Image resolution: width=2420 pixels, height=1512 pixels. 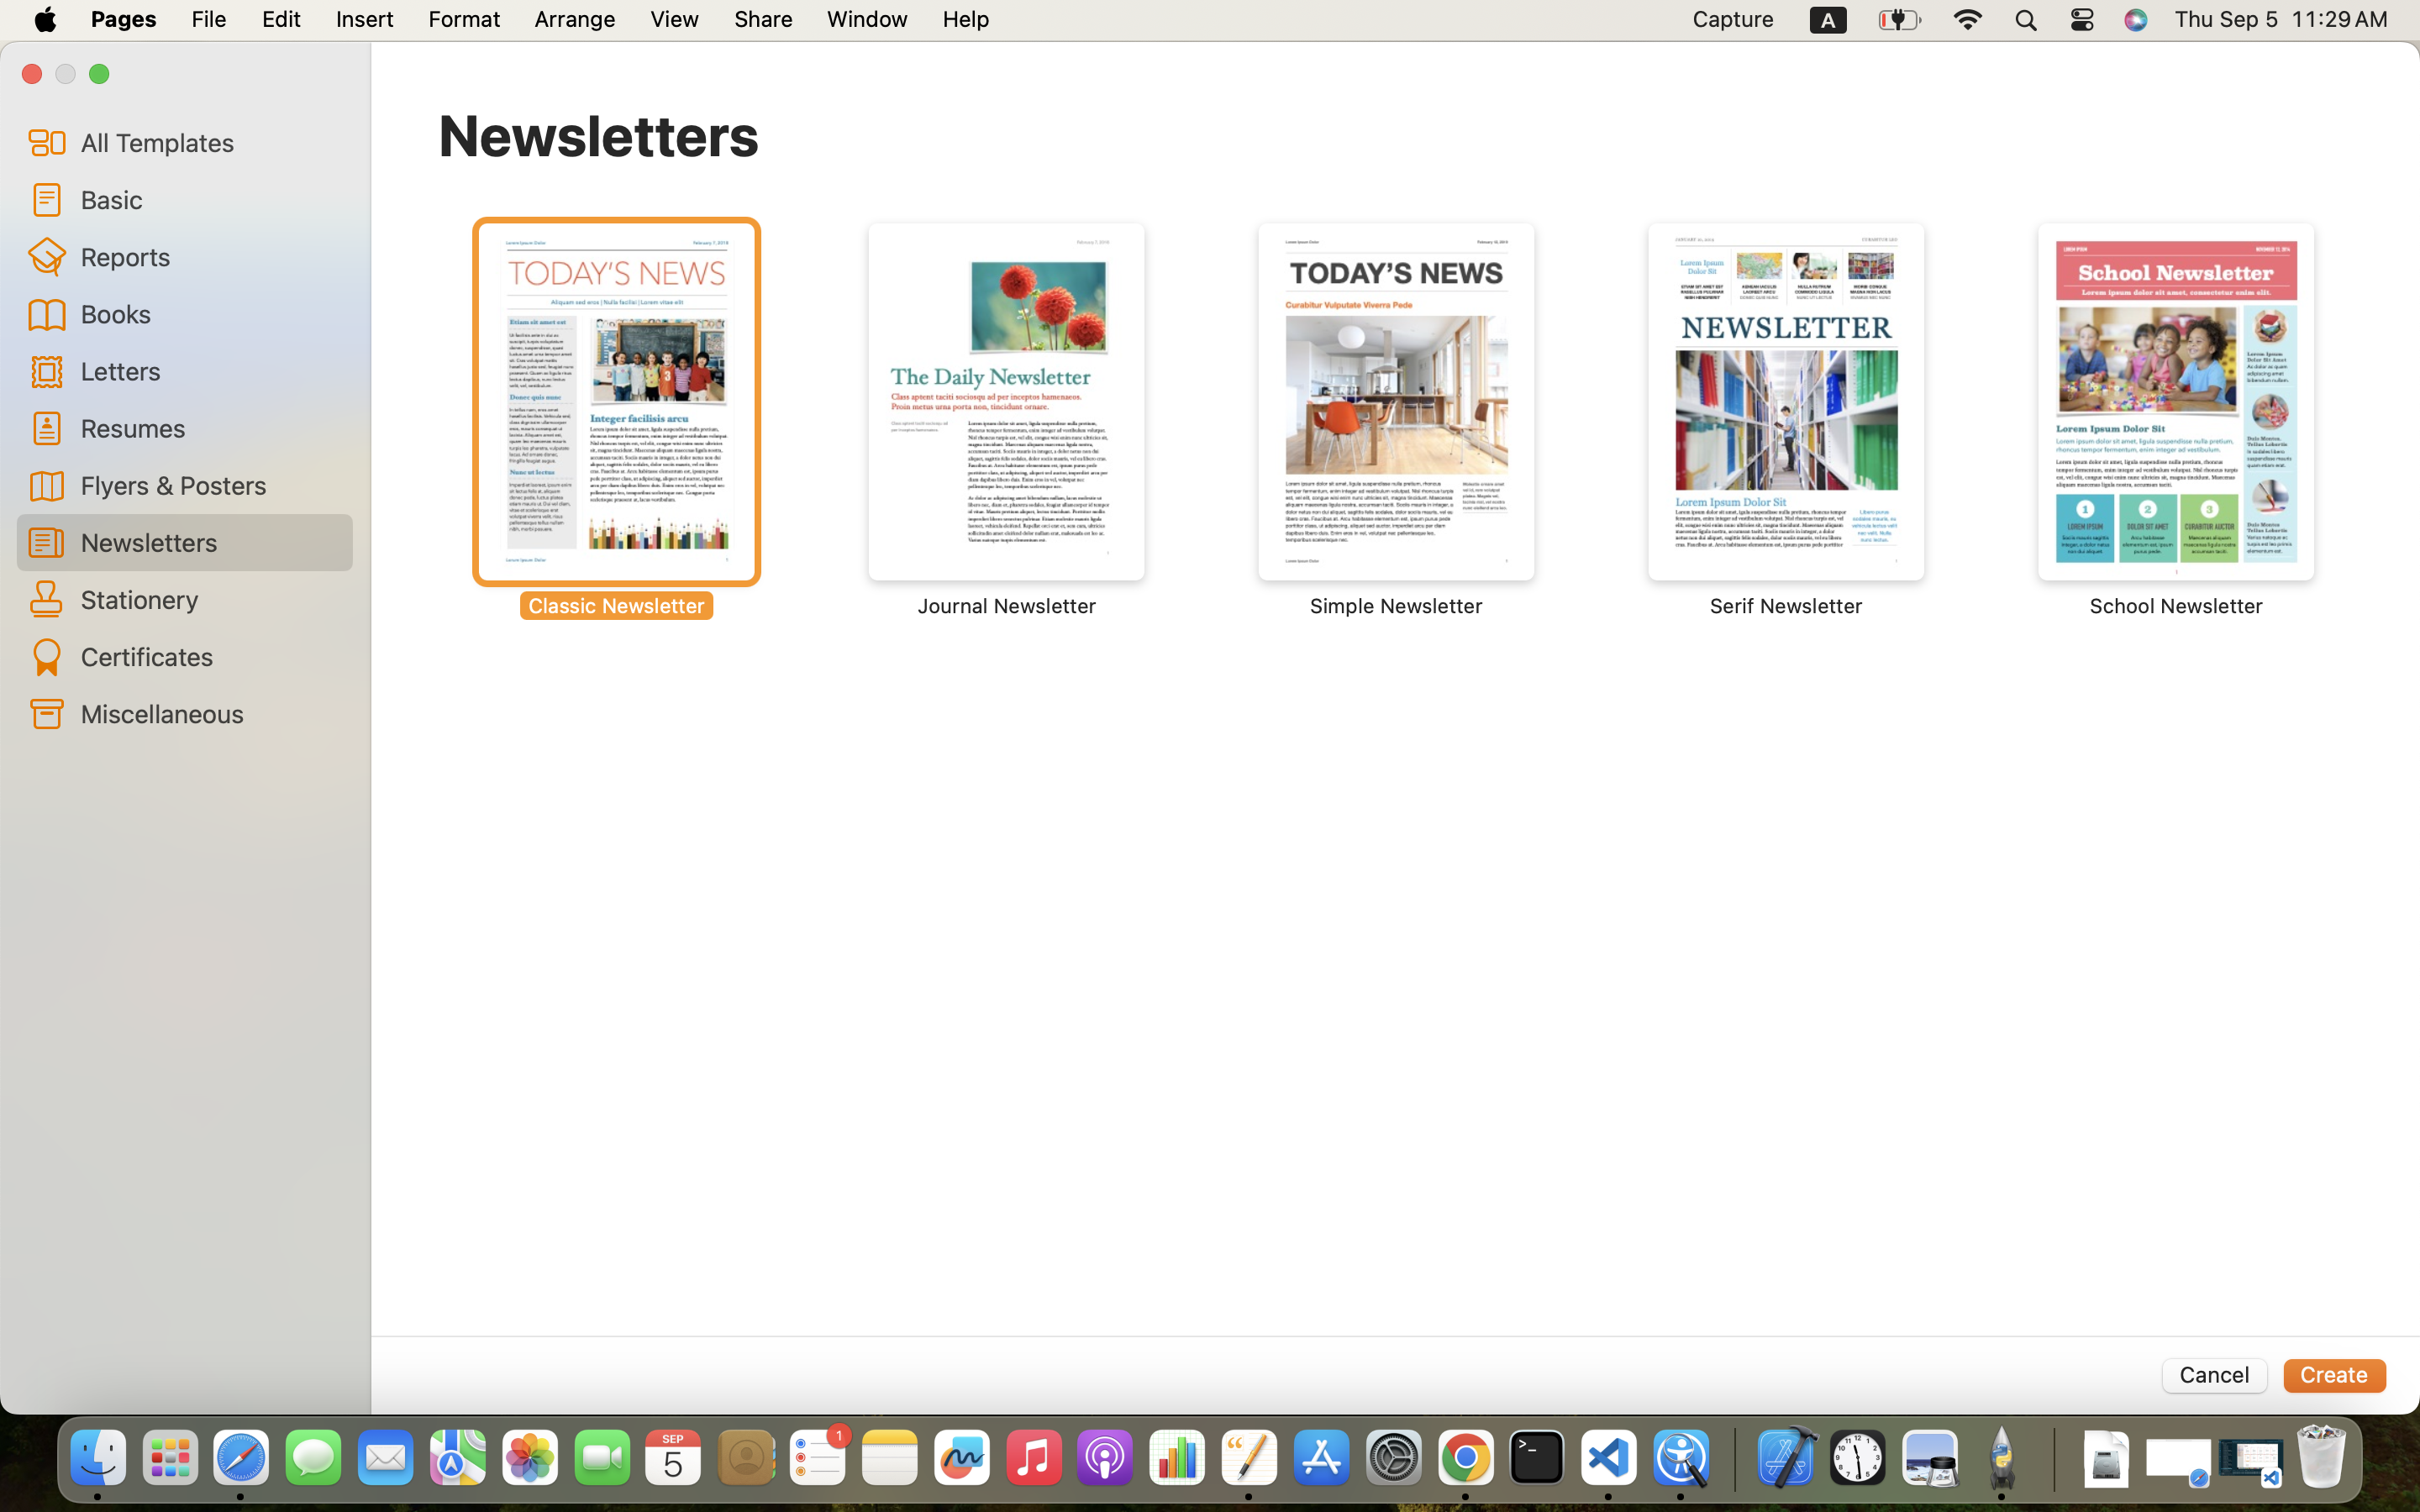 What do you see at coordinates (210, 599) in the screenshot?
I see `Stationery` at bounding box center [210, 599].